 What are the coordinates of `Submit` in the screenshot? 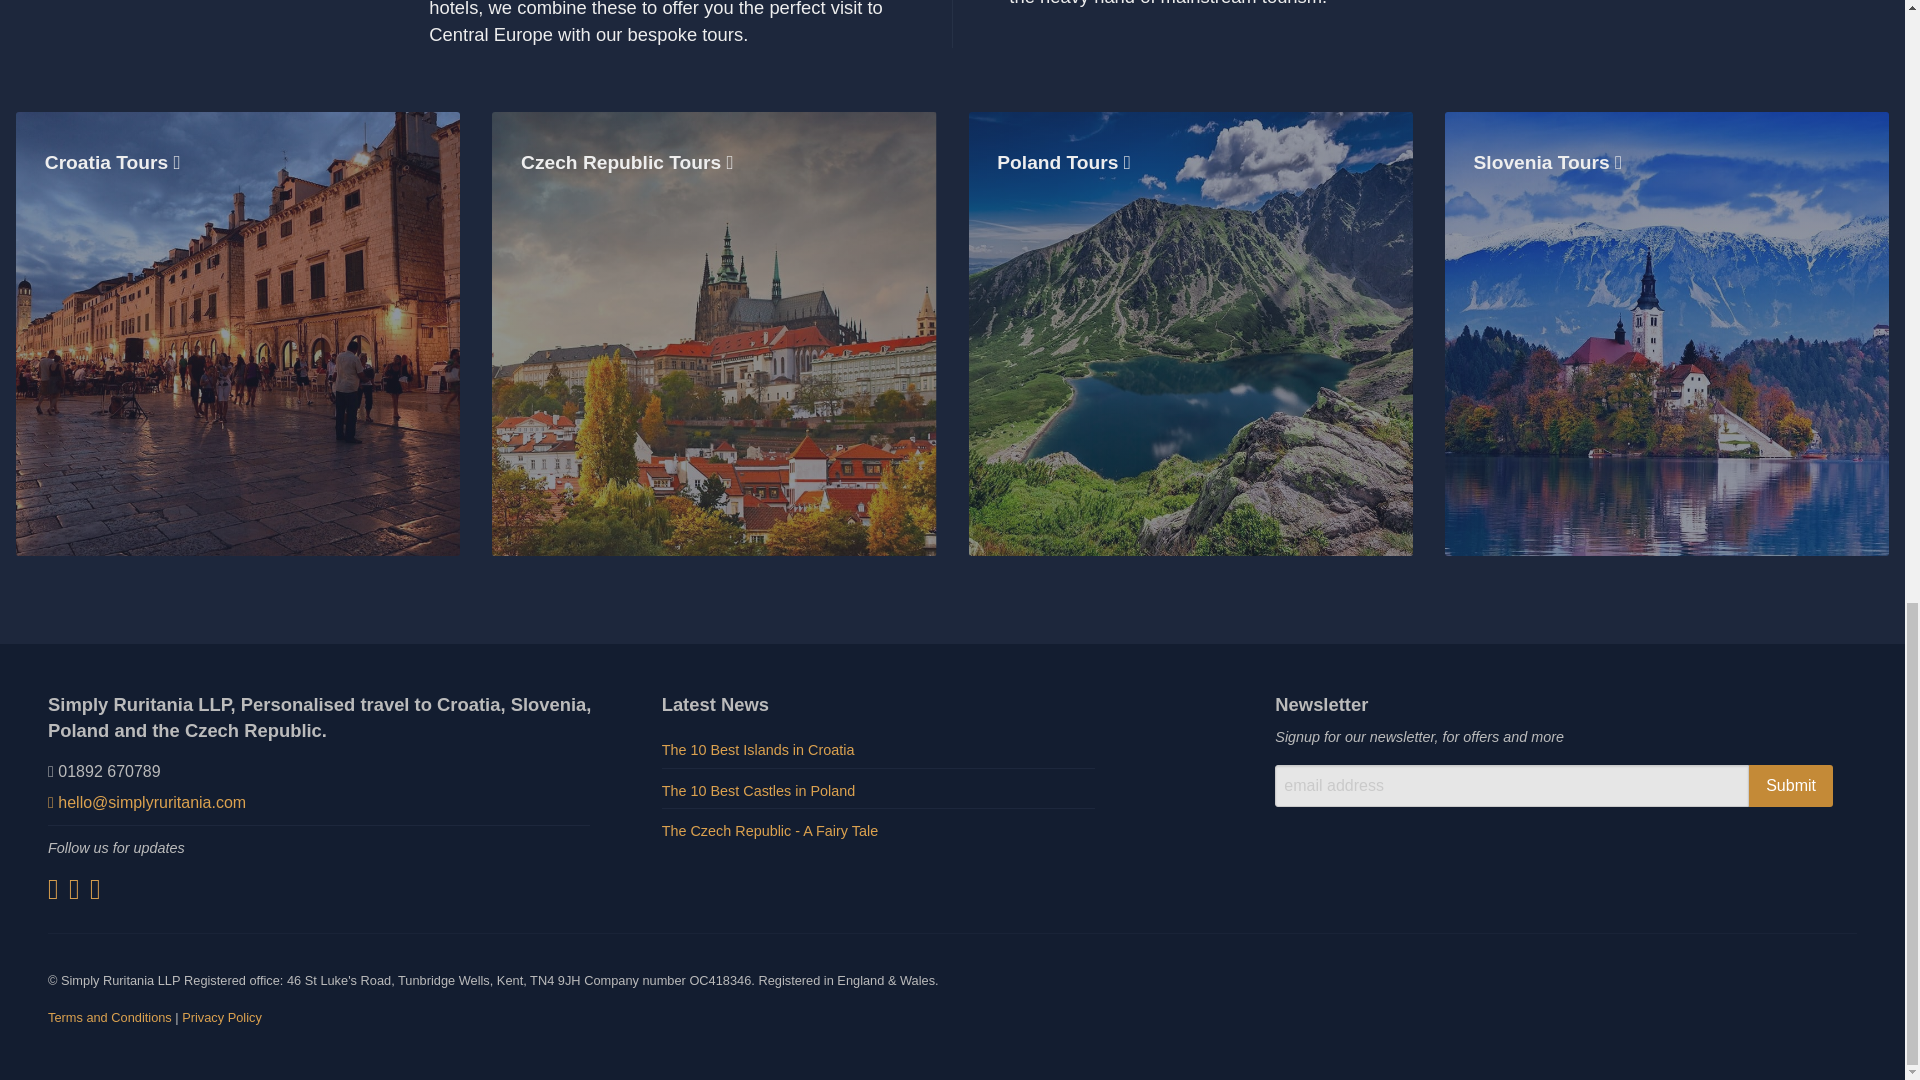 It's located at (1791, 785).